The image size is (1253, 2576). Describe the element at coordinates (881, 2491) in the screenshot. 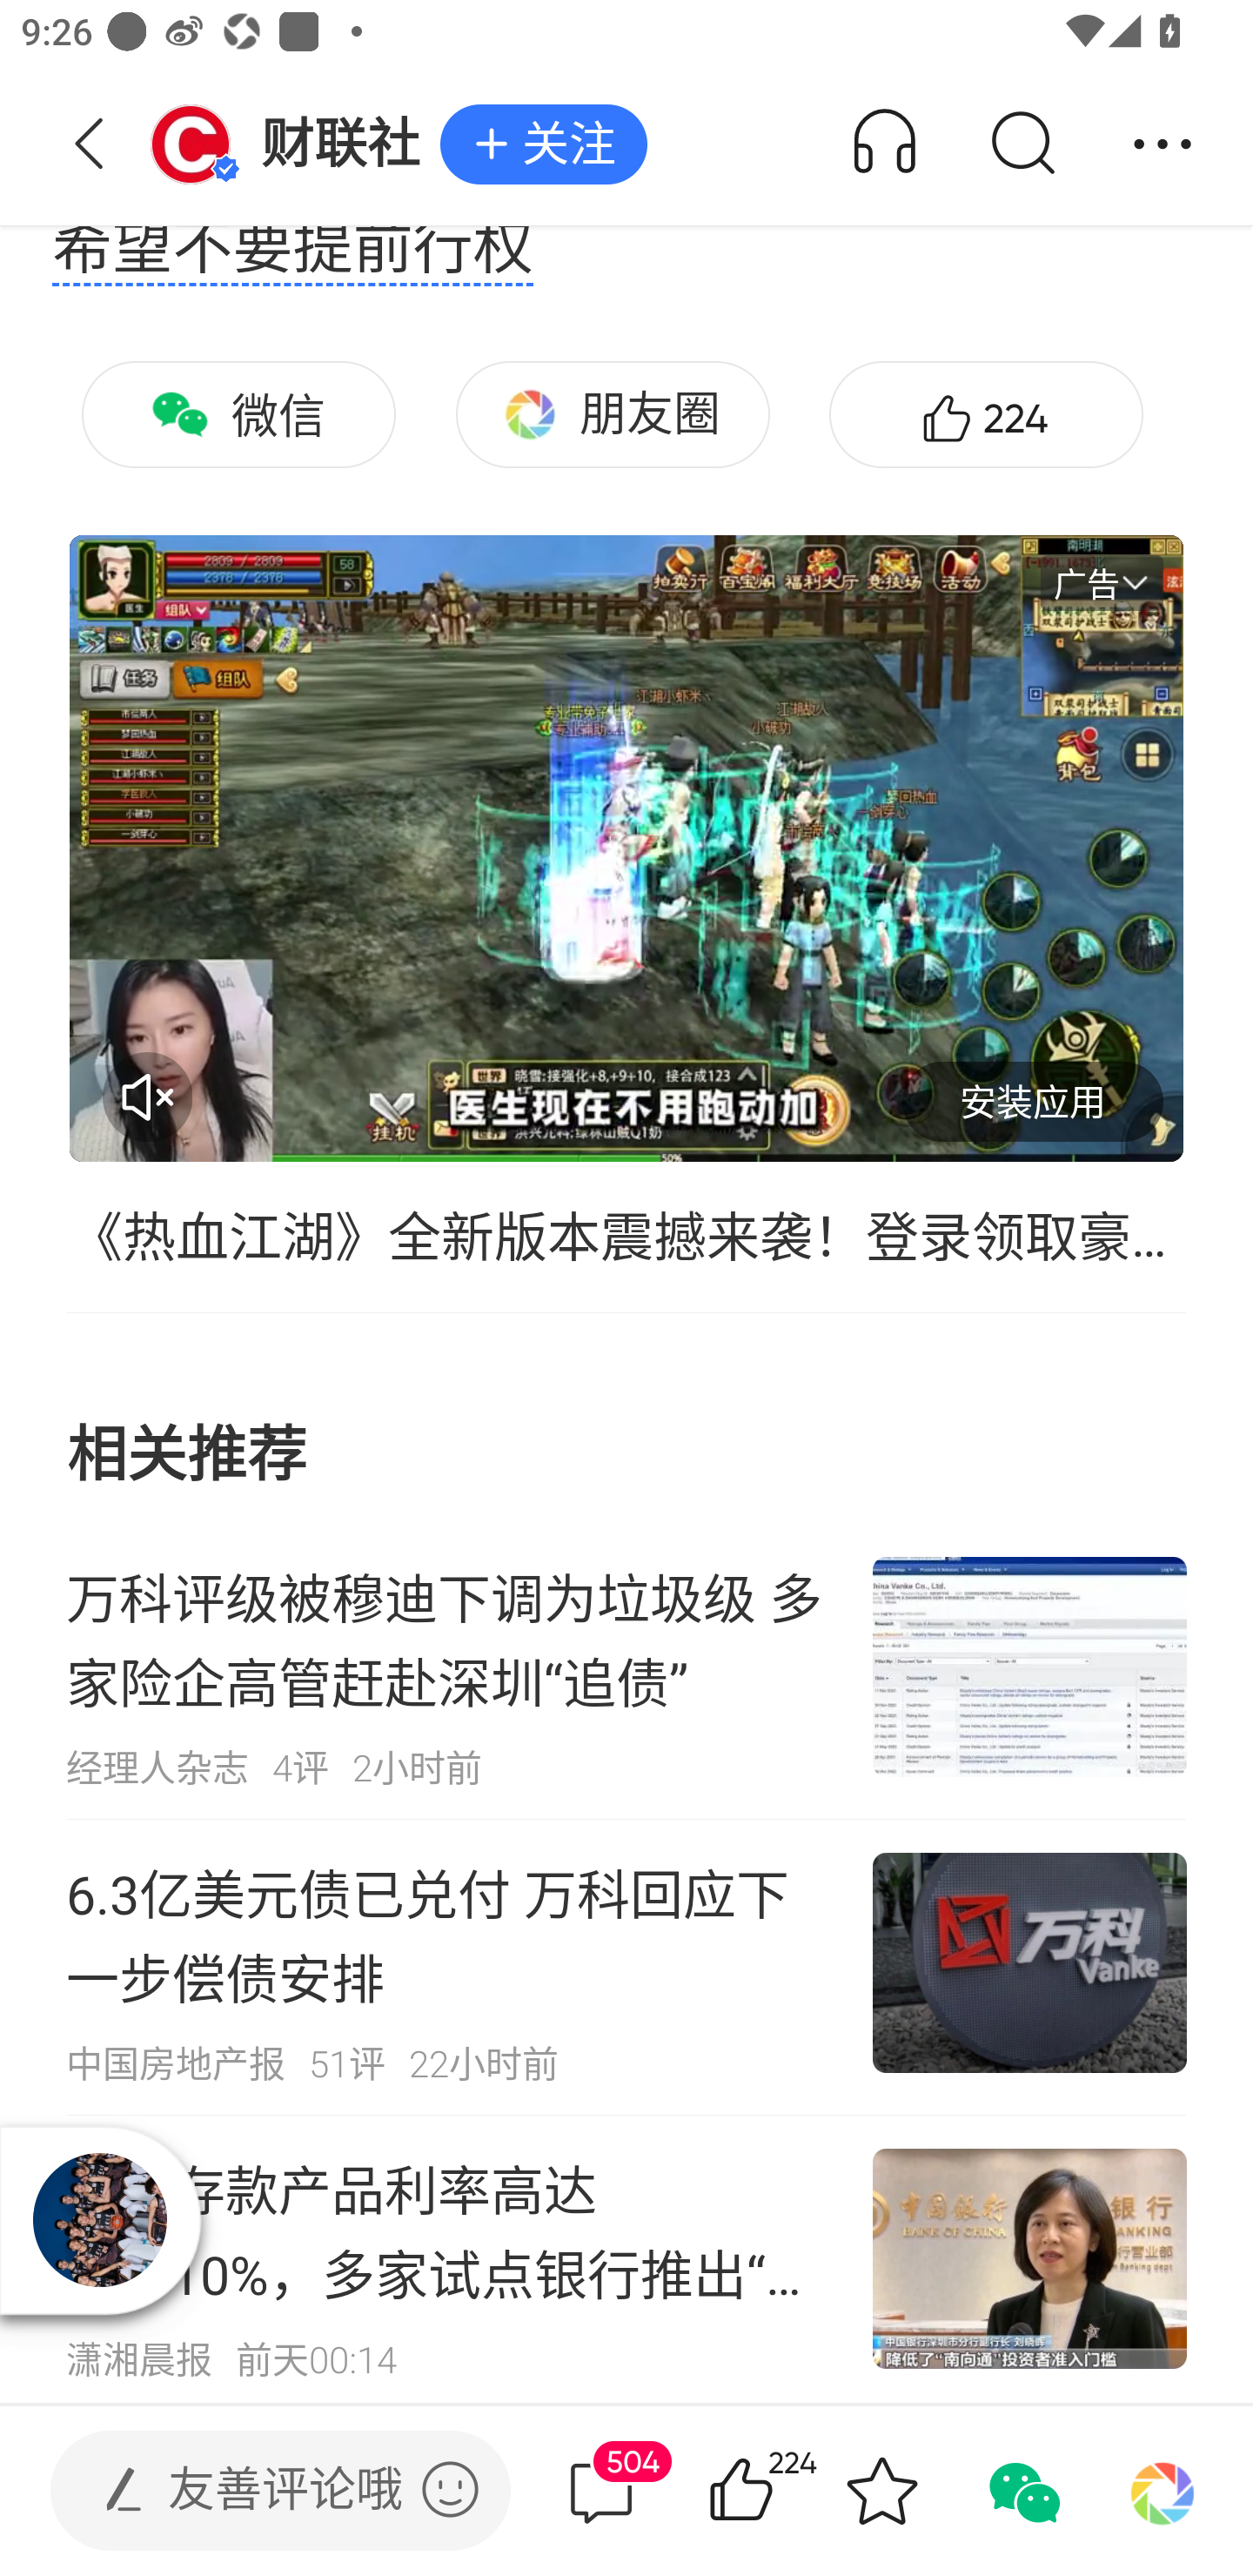

I see `收藏 ` at that location.